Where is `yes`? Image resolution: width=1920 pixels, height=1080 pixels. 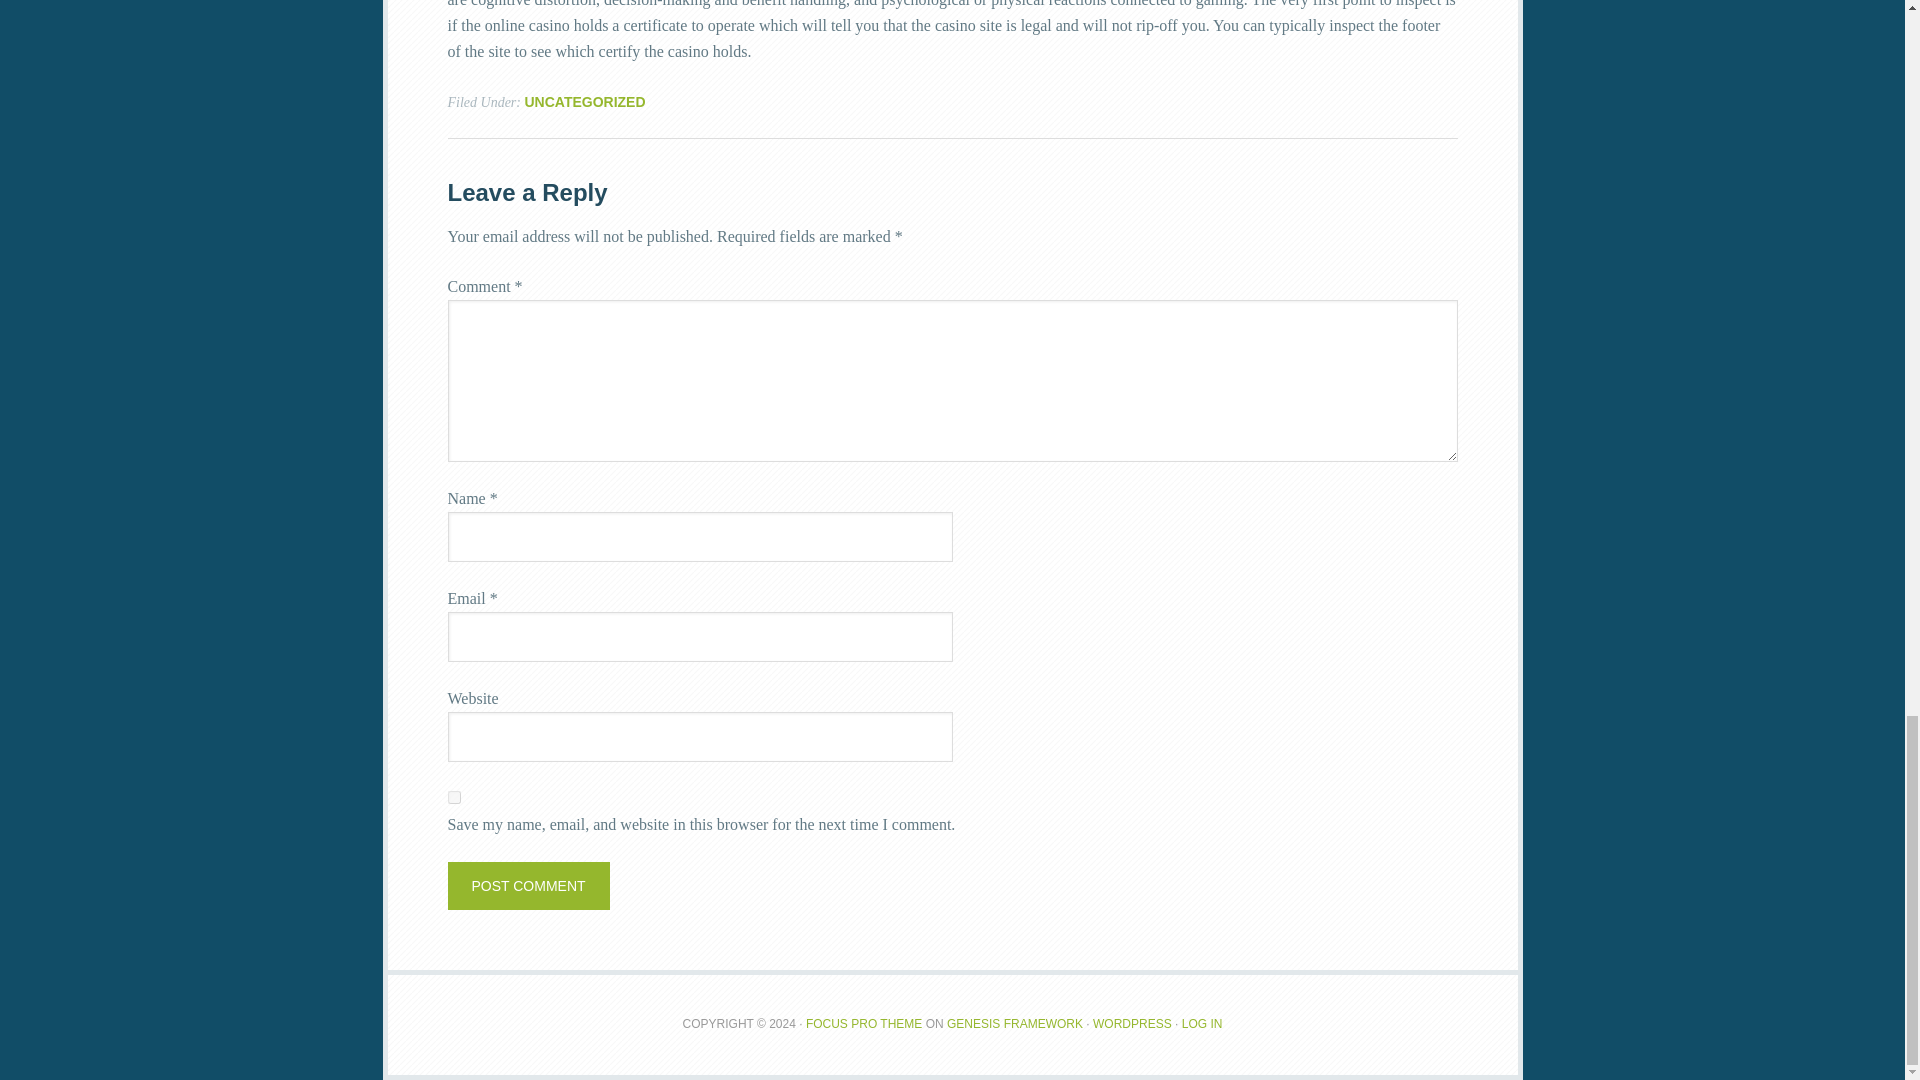 yes is located at coordinates (454, 796).